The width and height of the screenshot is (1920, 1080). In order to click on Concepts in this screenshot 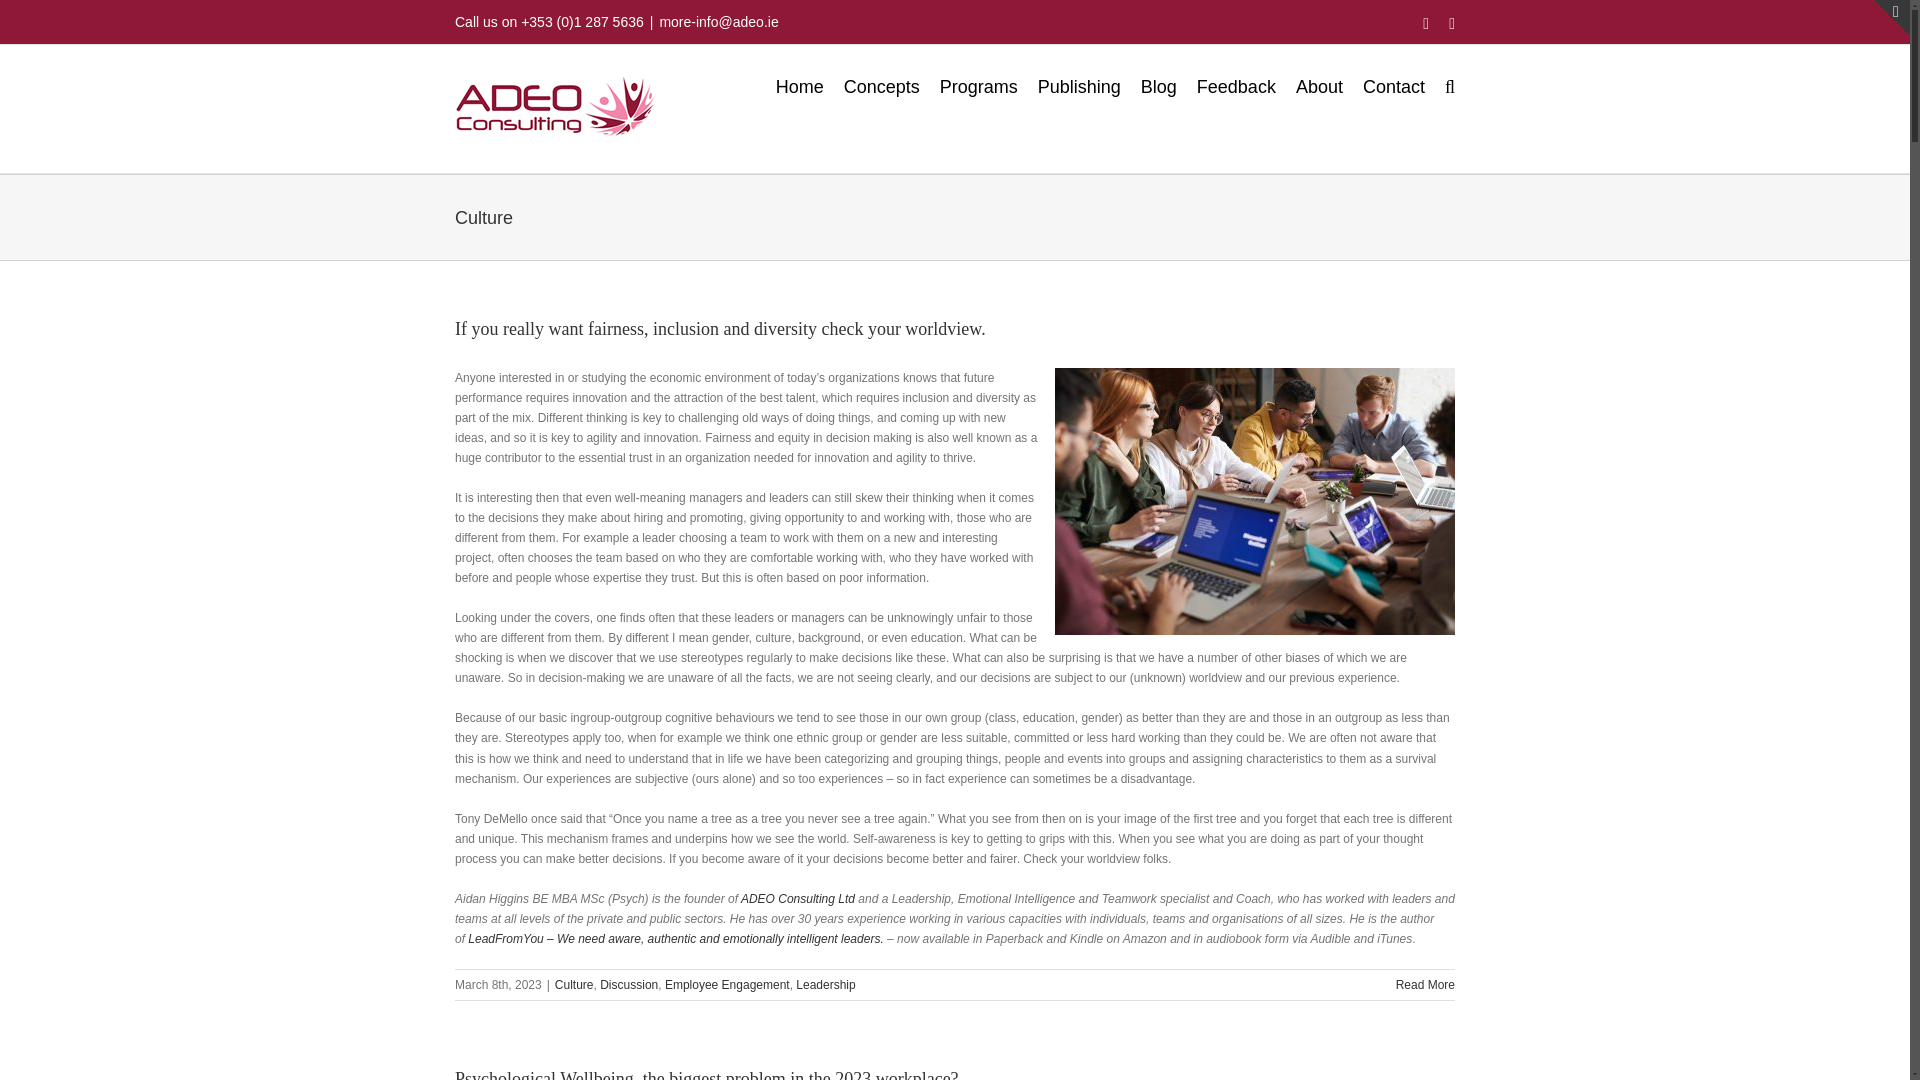, I will do `click(882, 86)`.